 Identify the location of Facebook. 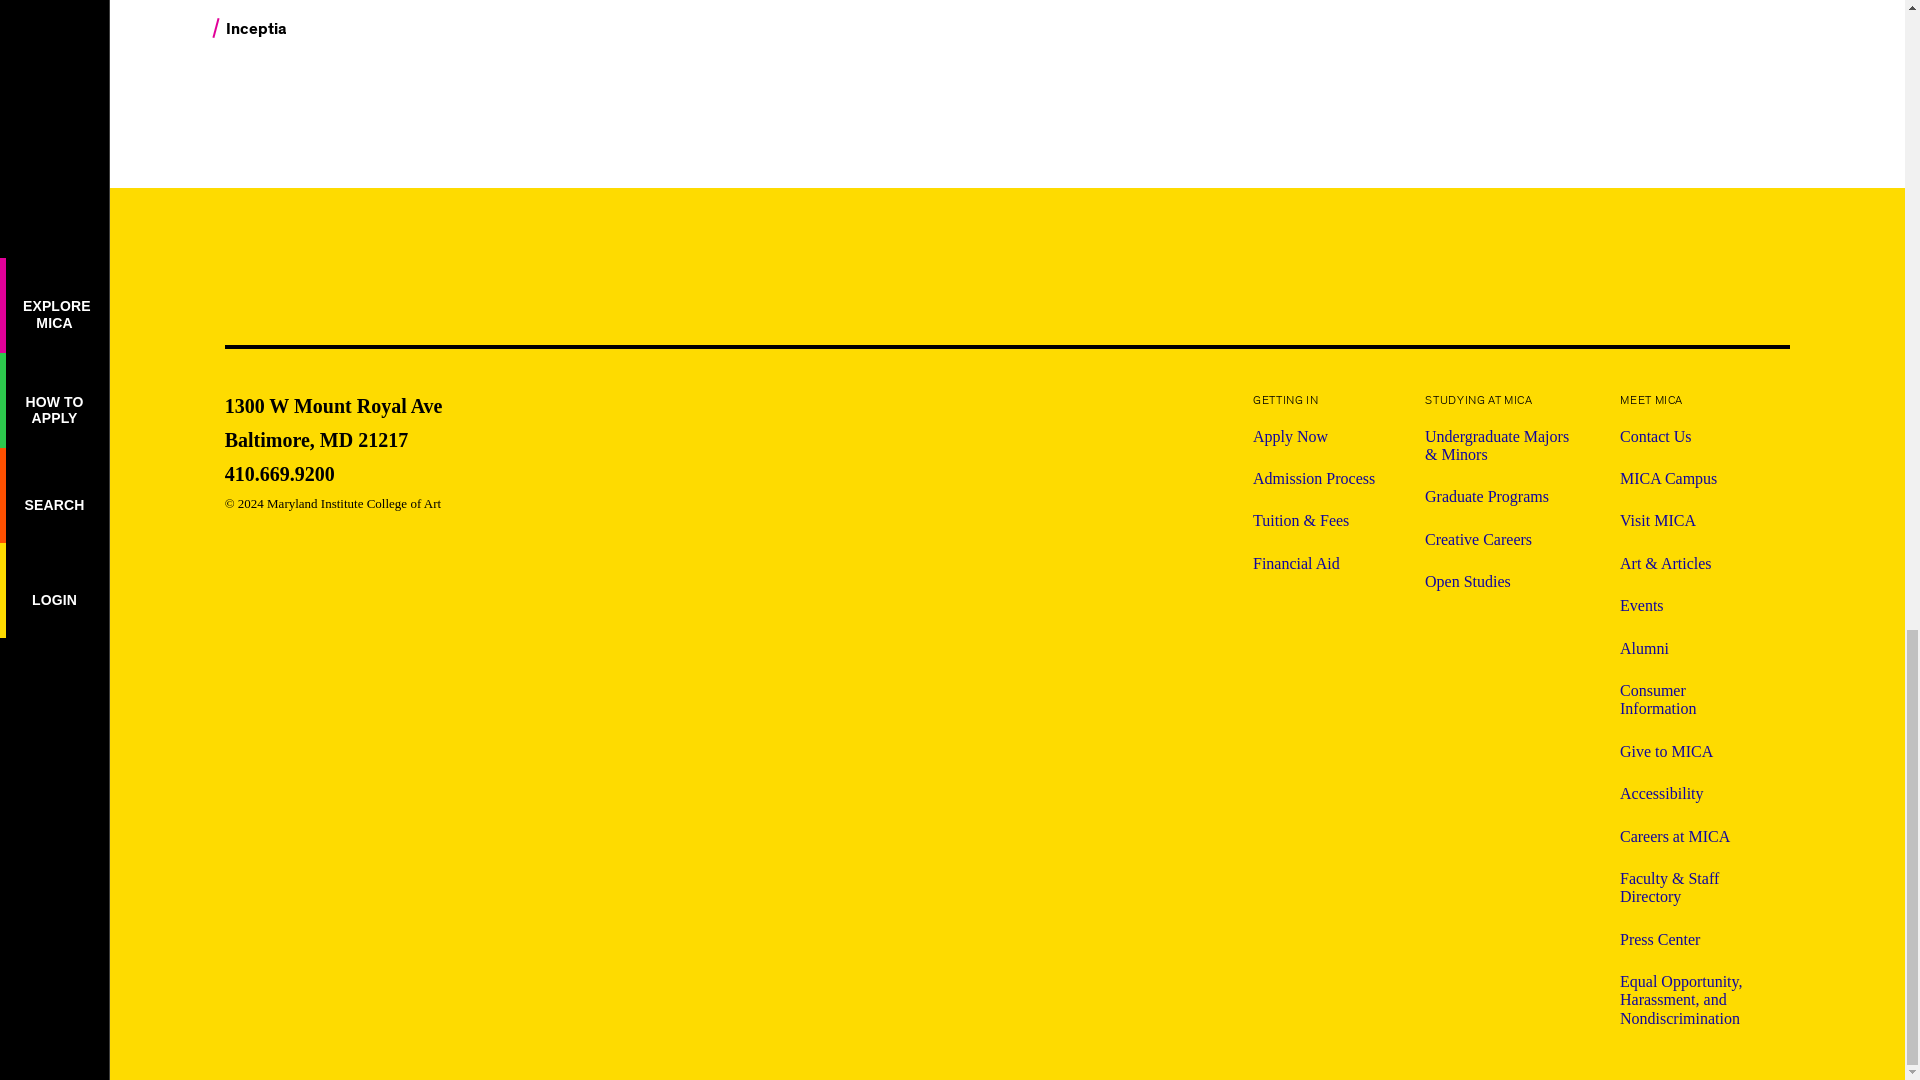
(1560, 278).